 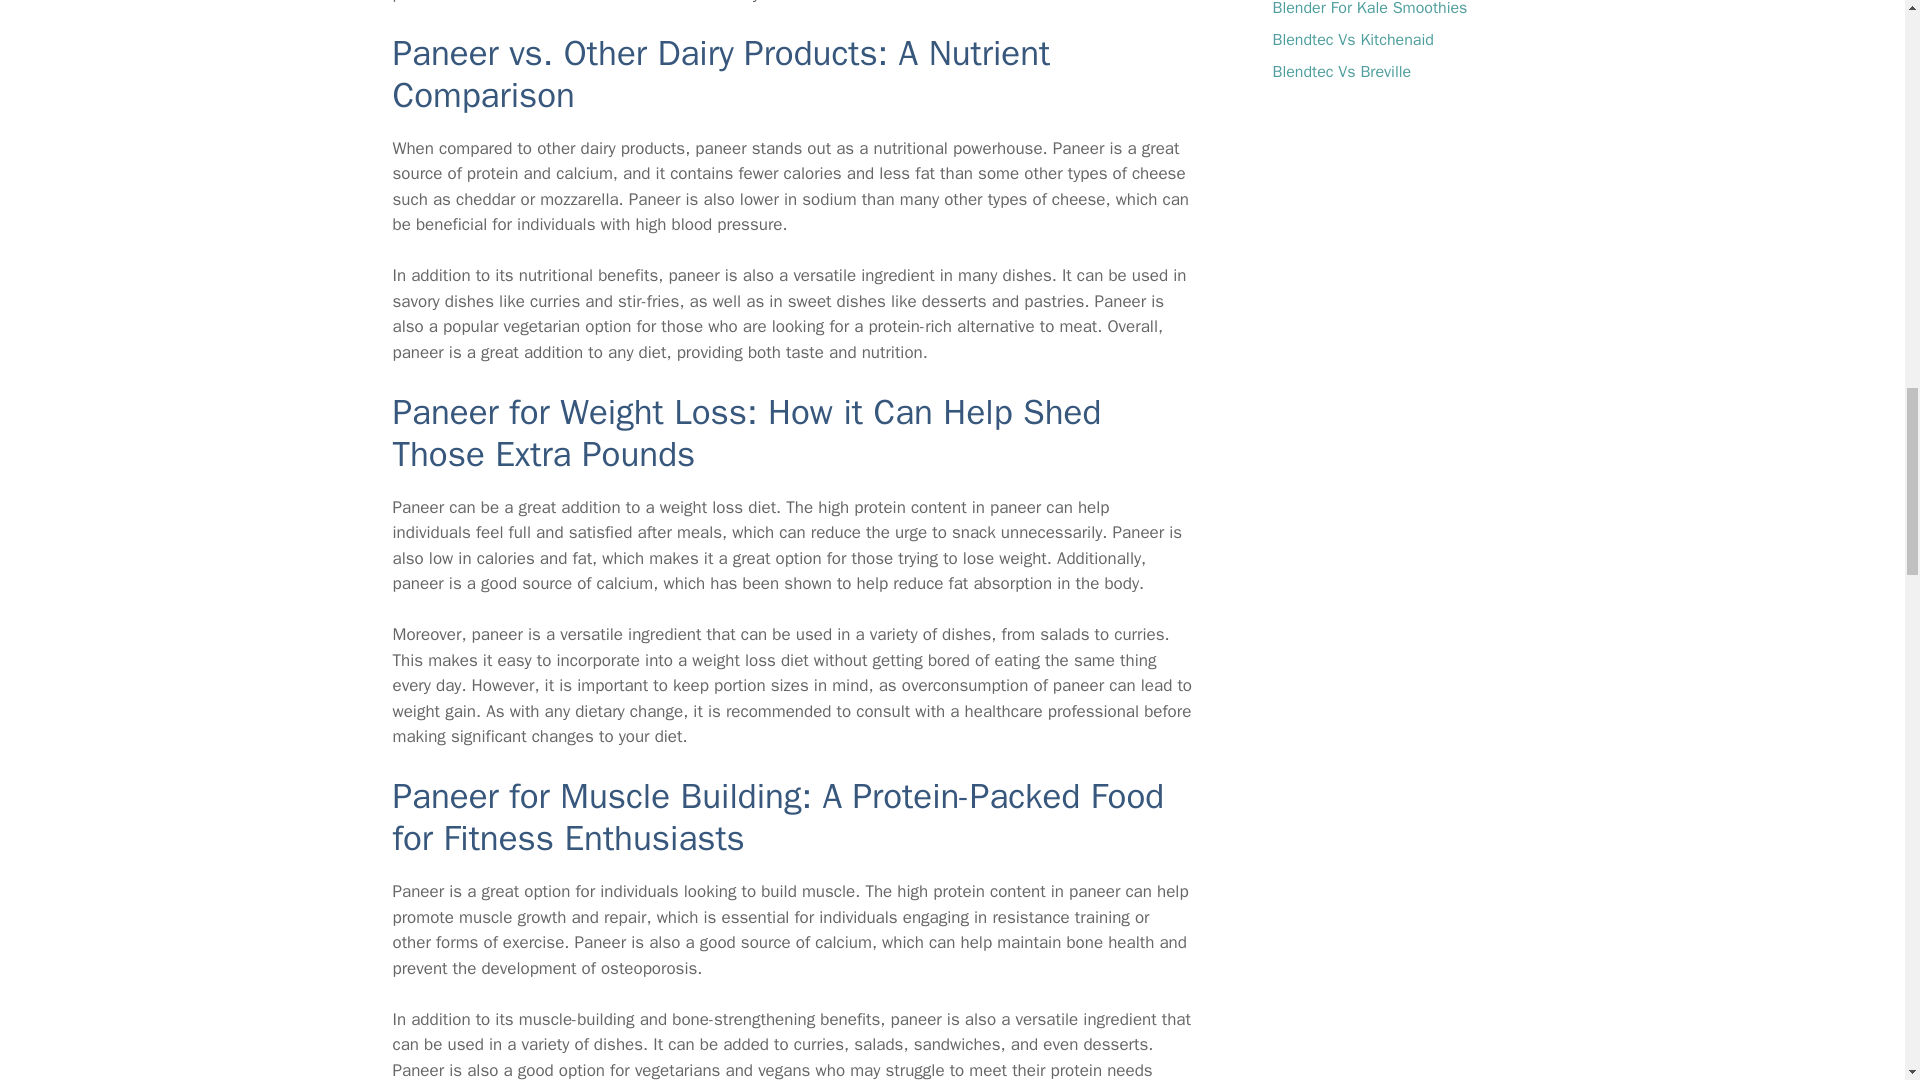 What do you see at coordinates (1368, 9) in the screenshot?
I see `Blender For Kale Smoothies` at bounding box center [1368, 9].